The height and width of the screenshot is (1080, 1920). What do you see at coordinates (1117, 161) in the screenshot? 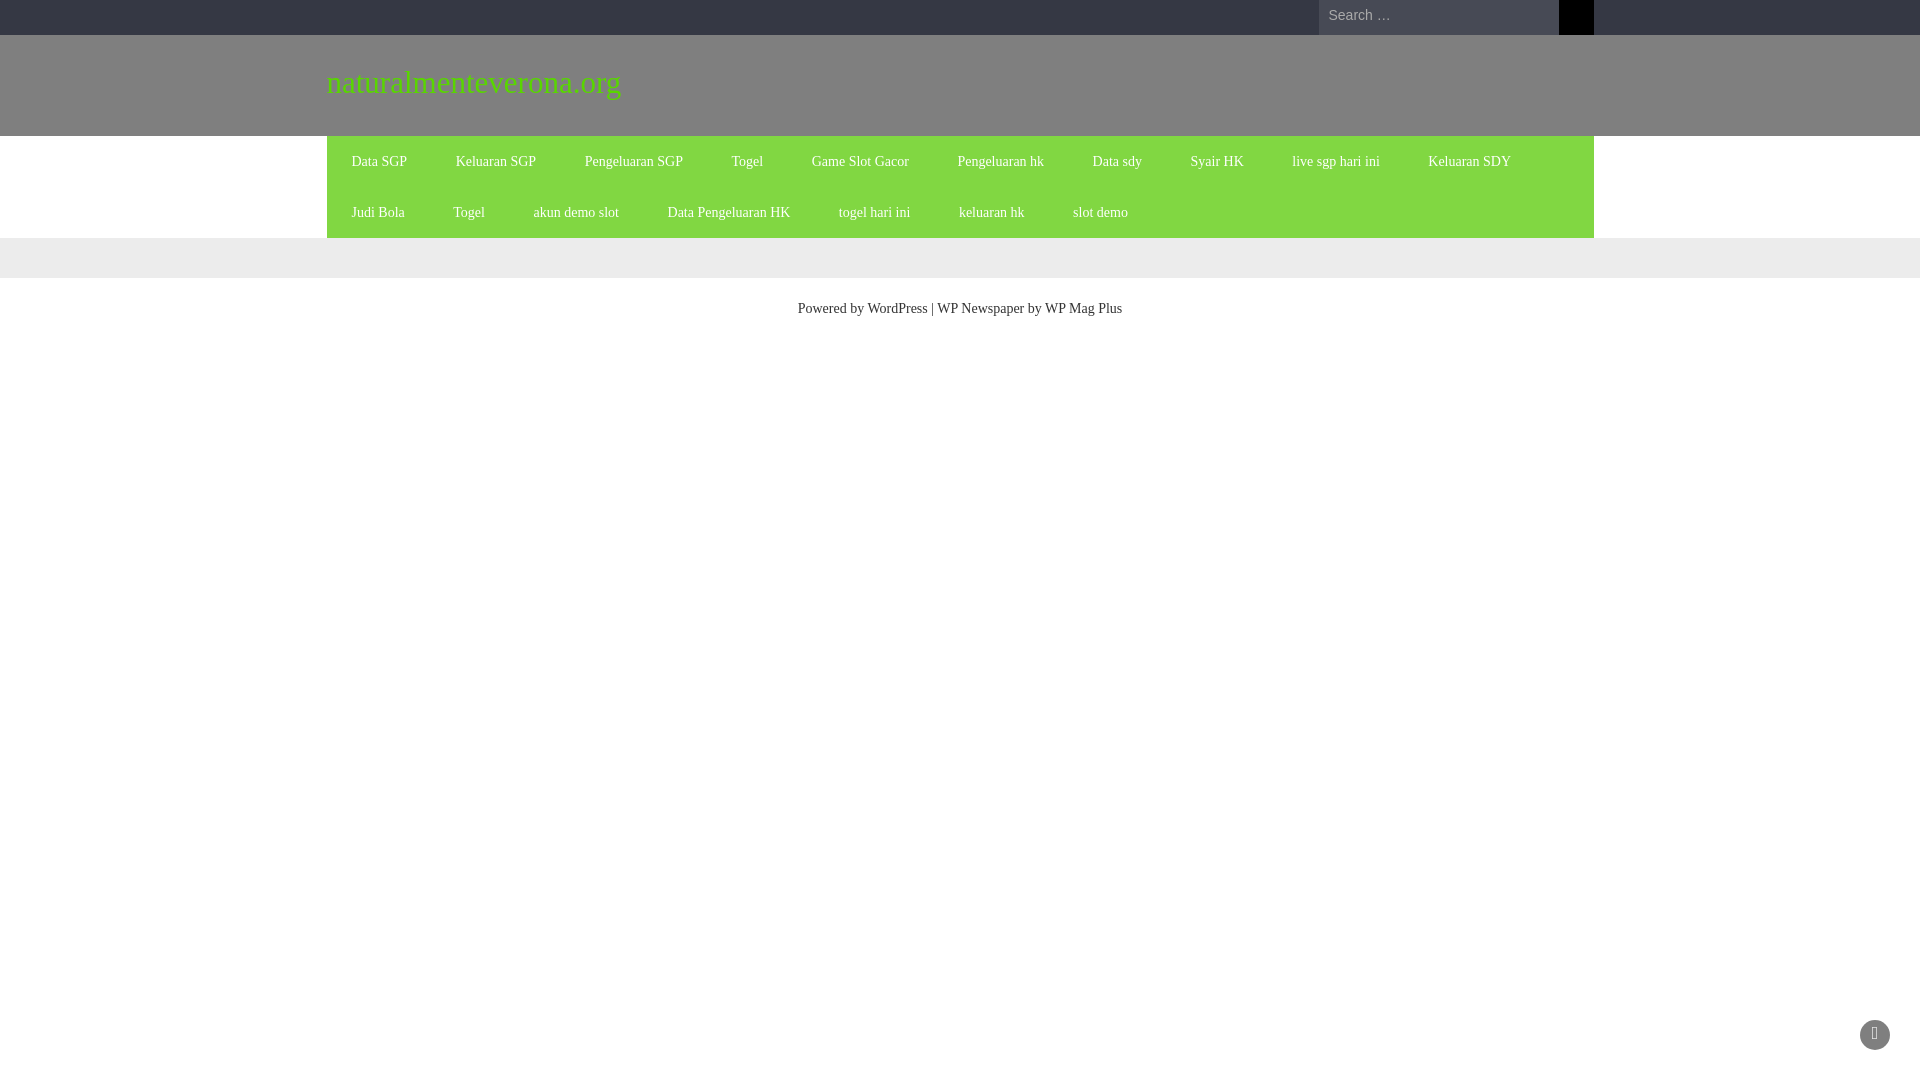
I see `Data sdy` at bounding box center [1117, 161].